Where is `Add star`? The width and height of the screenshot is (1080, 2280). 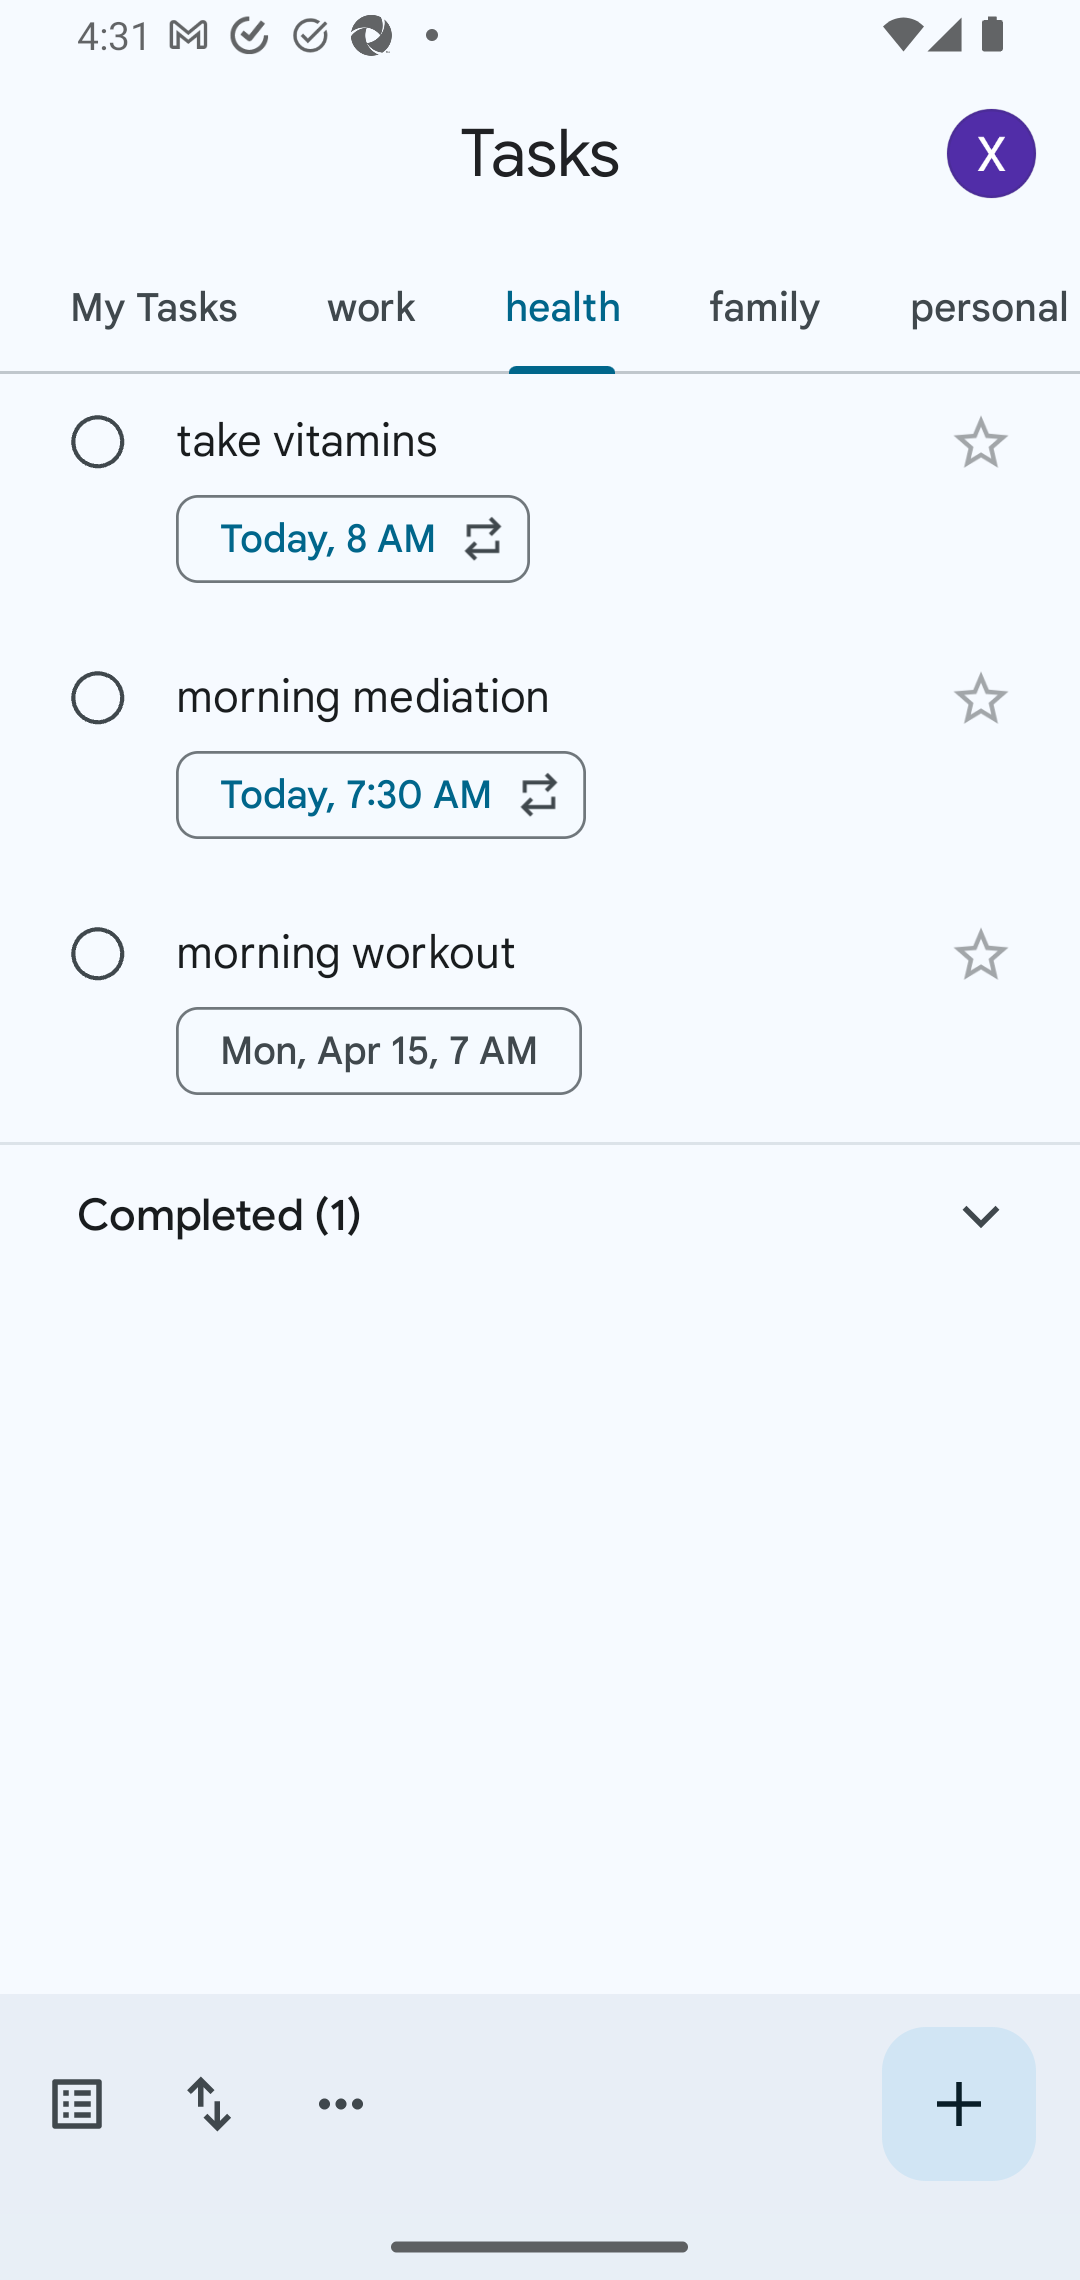
Add star is located at coordinates (980, 700).